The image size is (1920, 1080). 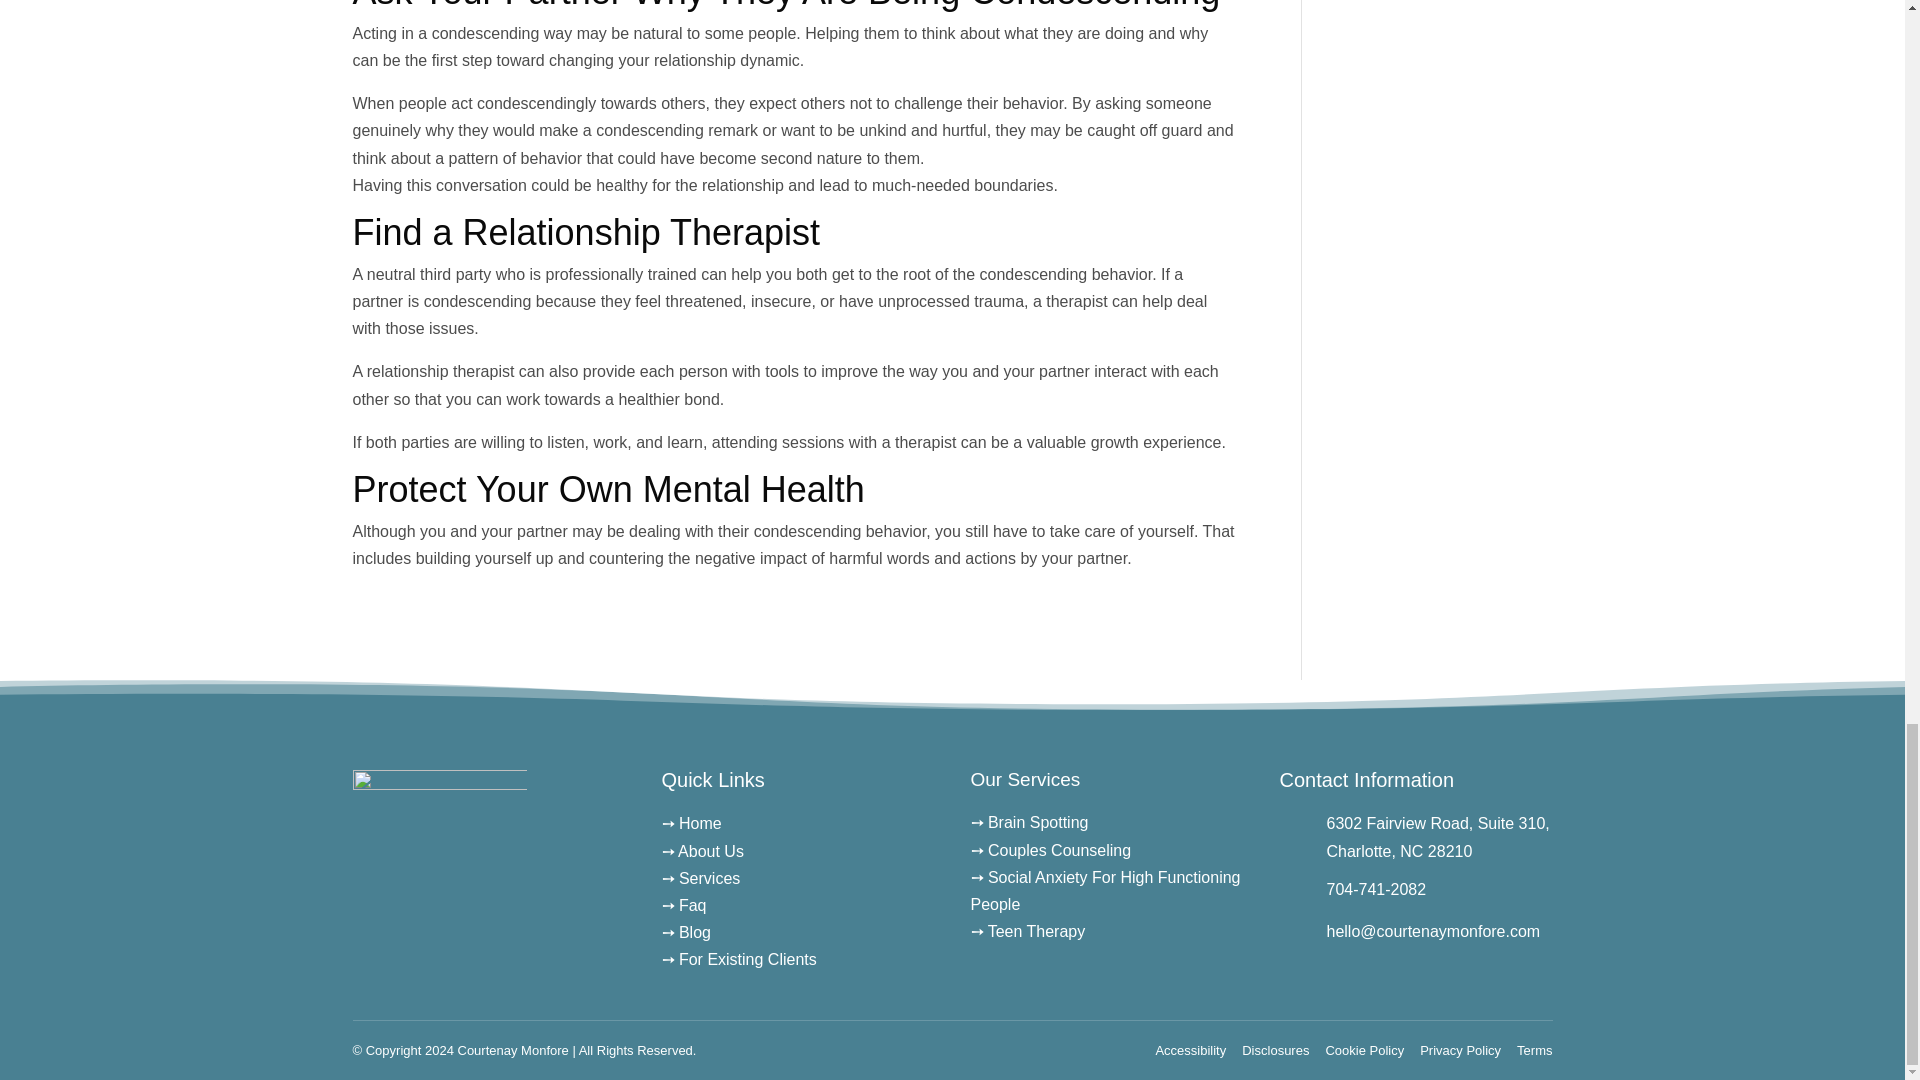 I want to click on Disclosures, so click(x=1276, y=1050).